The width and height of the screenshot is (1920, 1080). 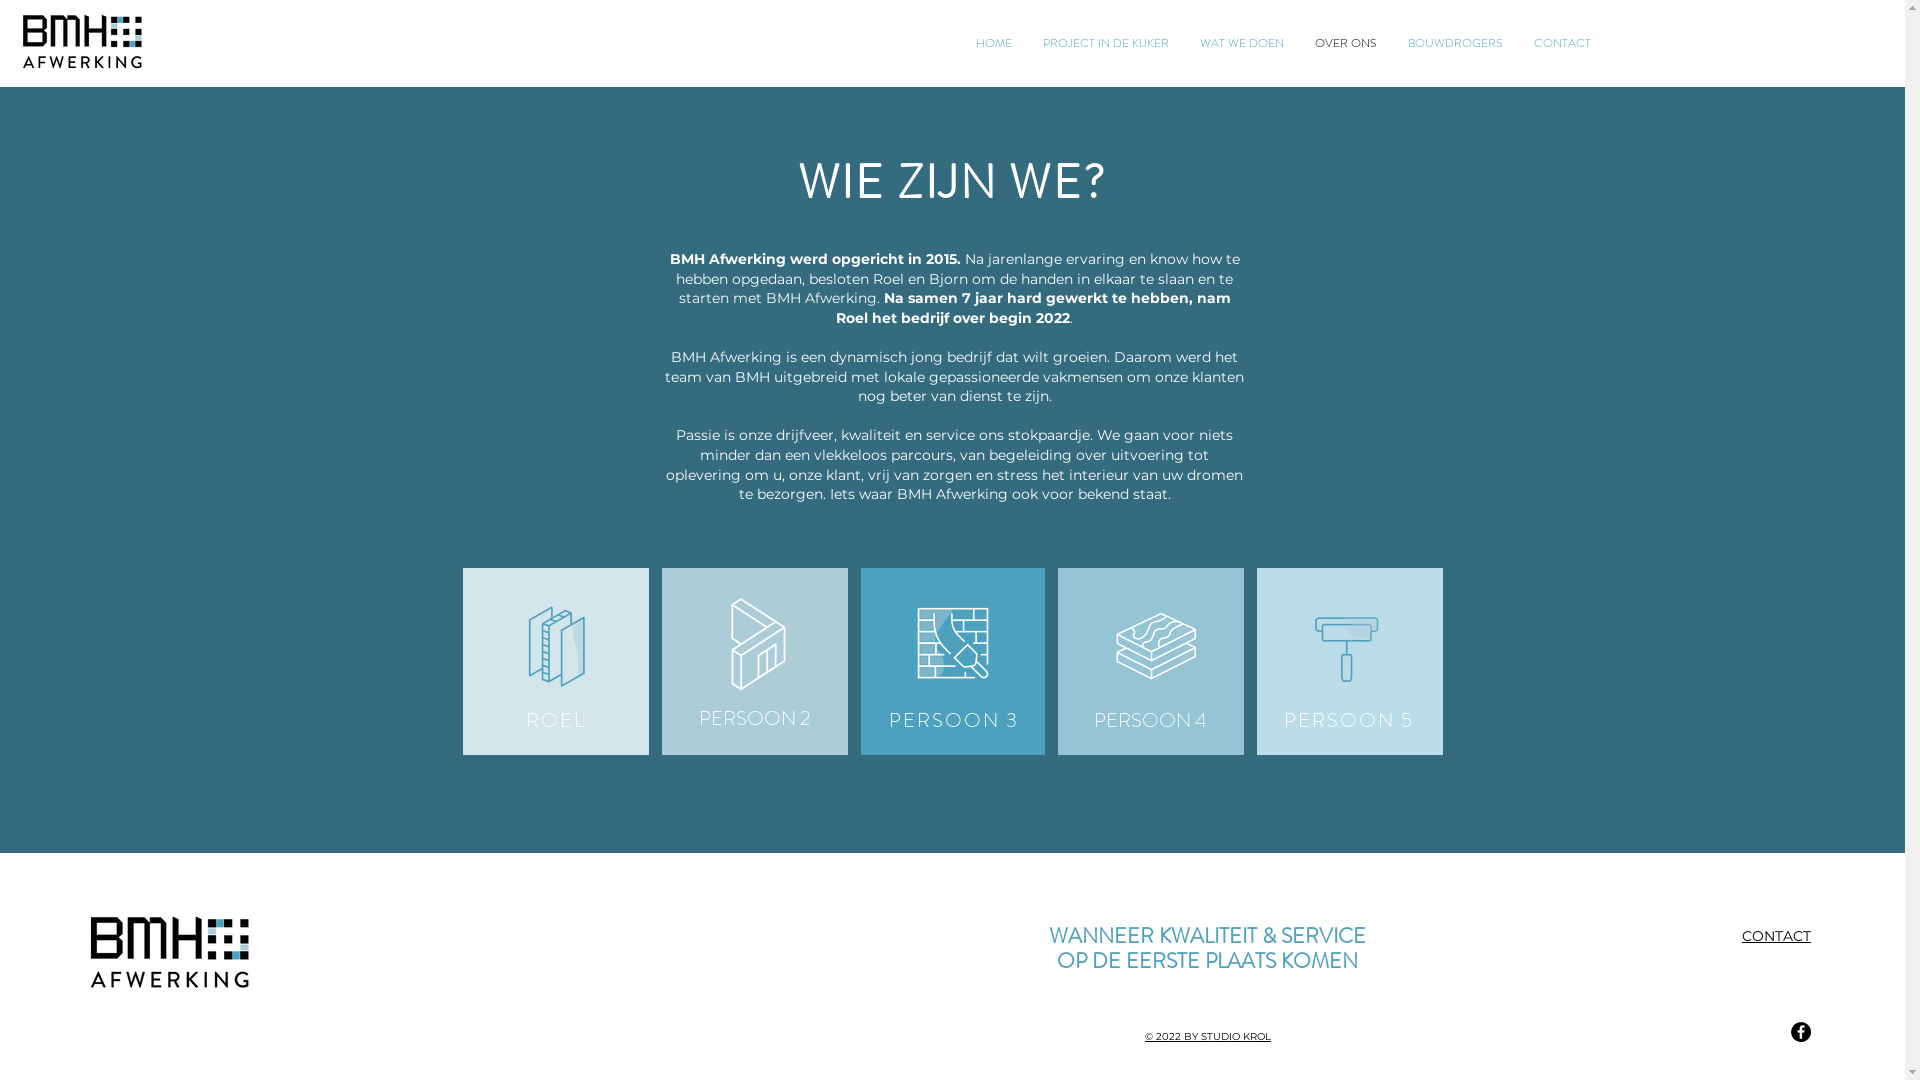 I want to click on HOME, so click(x=994, y=43).